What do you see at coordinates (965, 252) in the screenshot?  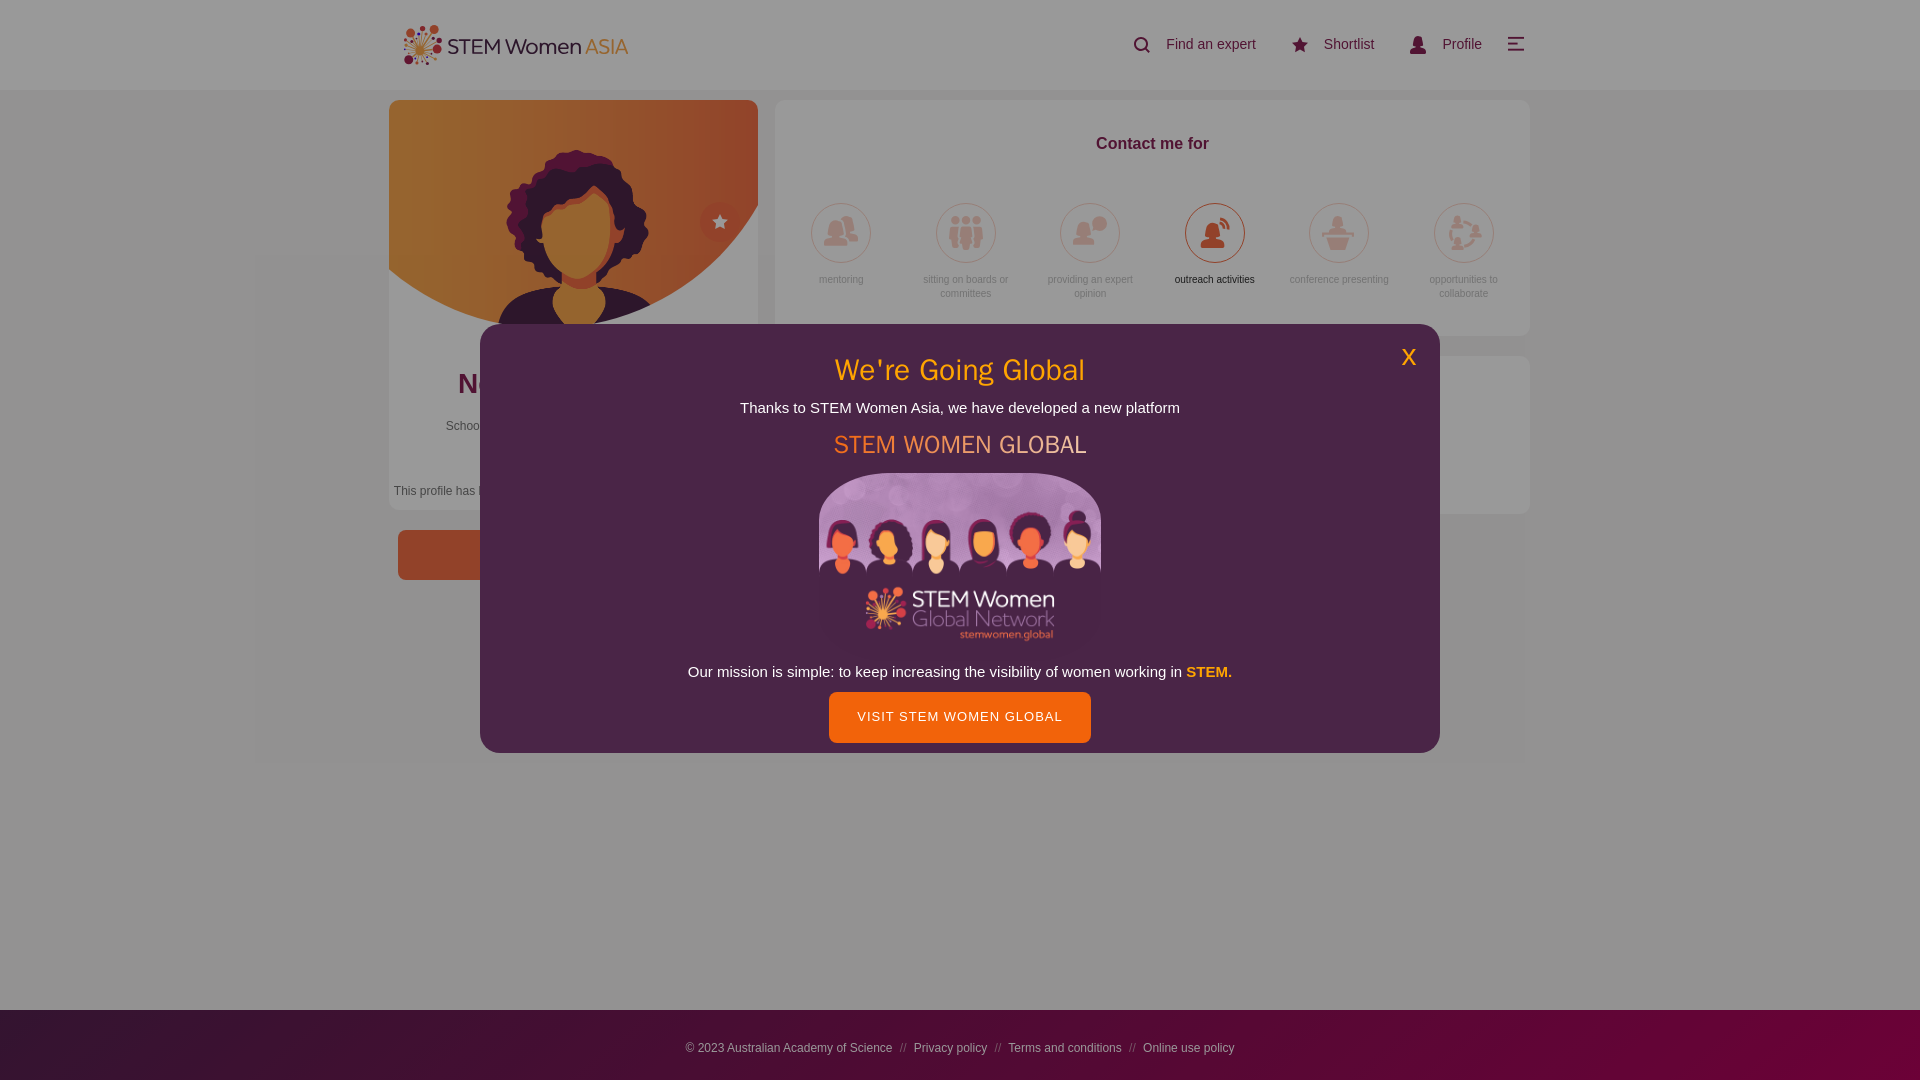 I see `Receive invitations to sit on boards and committees` at bounding box center [965, 252].